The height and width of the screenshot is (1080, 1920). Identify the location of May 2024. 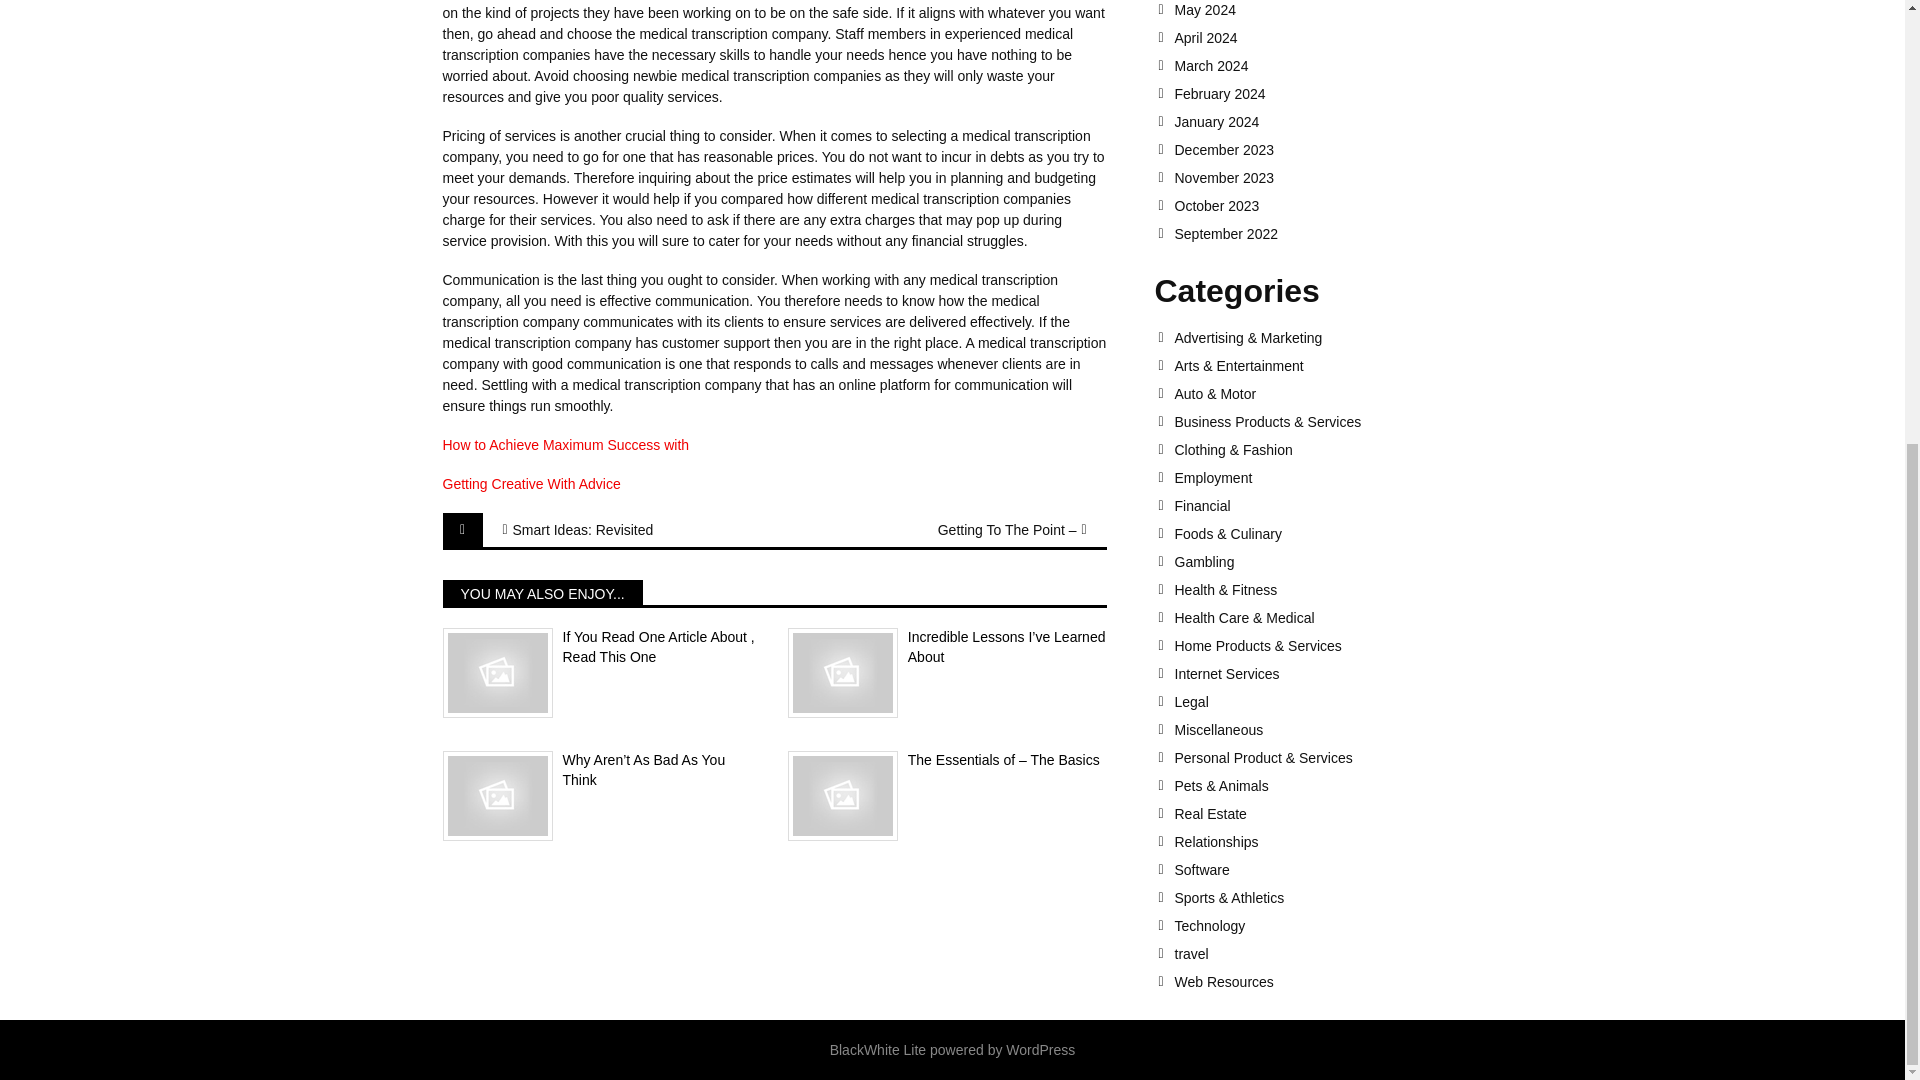
(1317, 10).